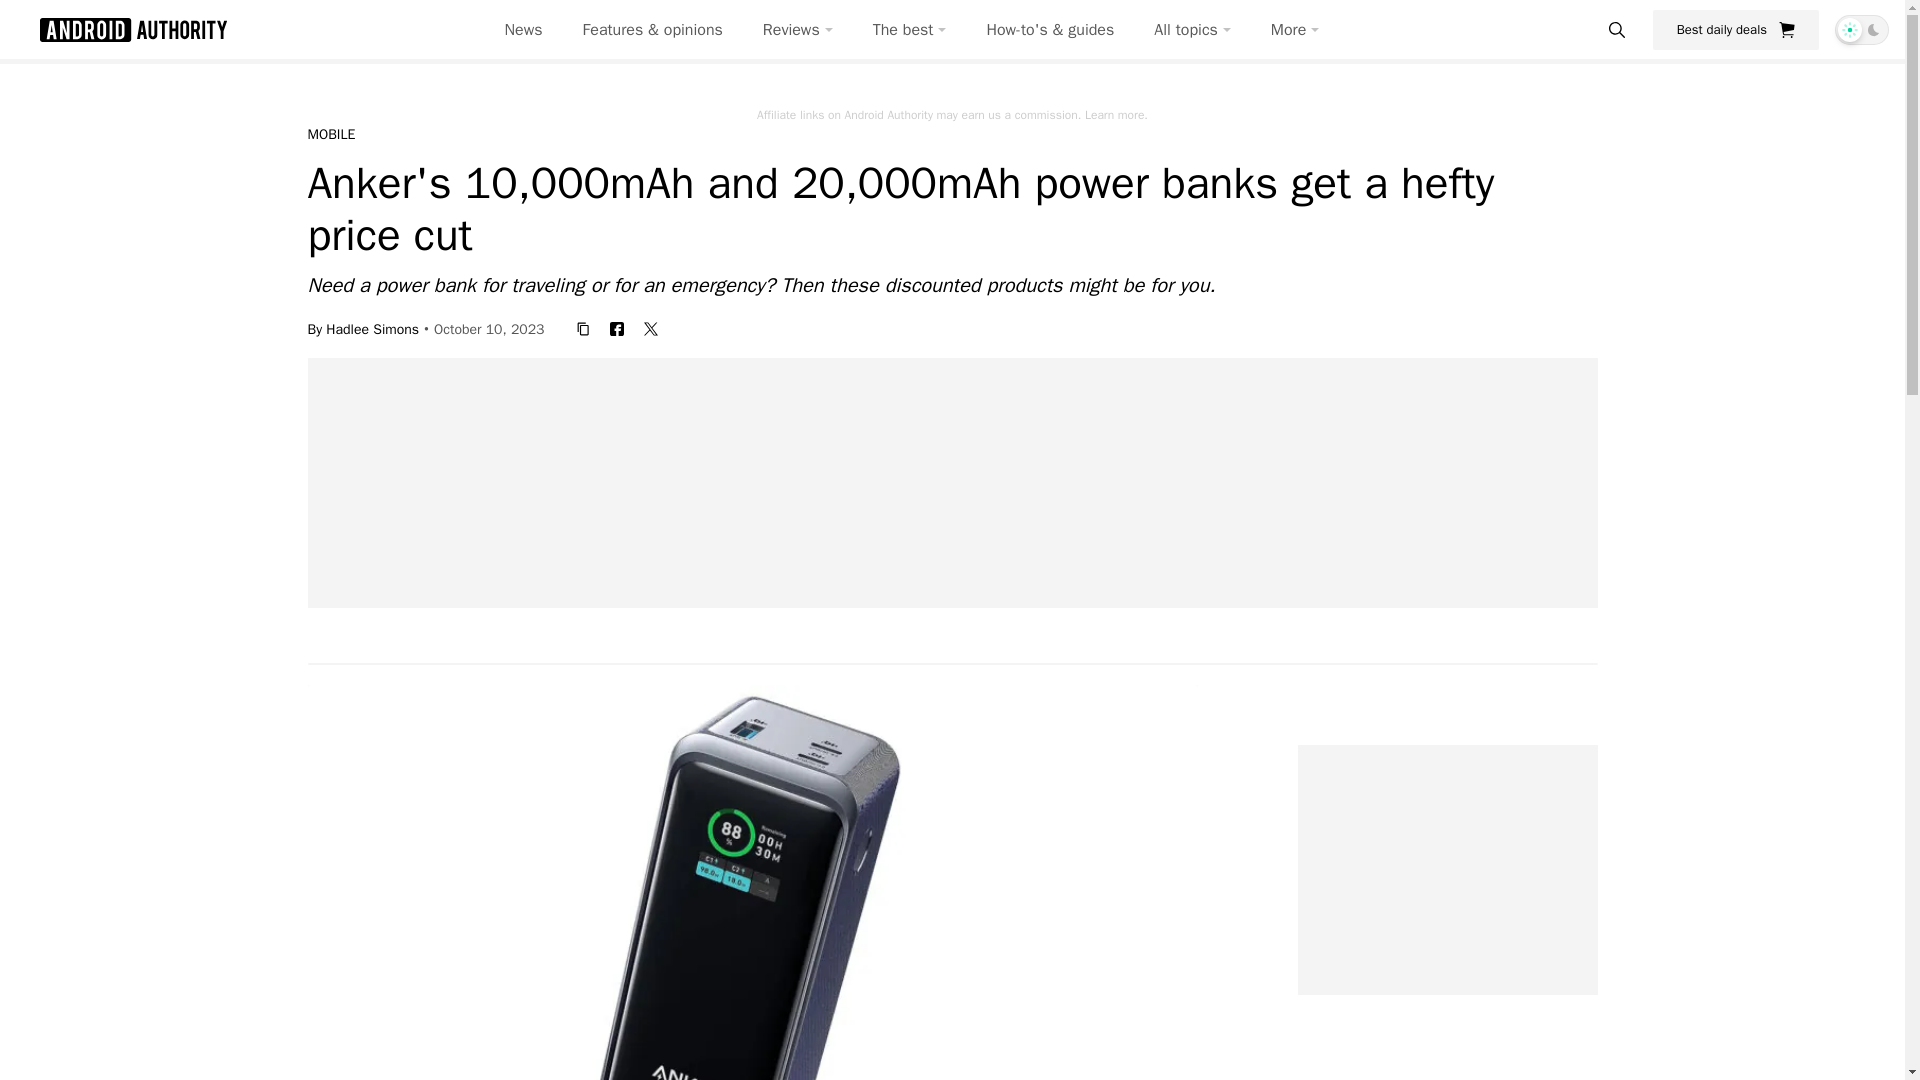  Describe the element at coordinates (616, 328) in the screenshot. I see `facebook` at that location.